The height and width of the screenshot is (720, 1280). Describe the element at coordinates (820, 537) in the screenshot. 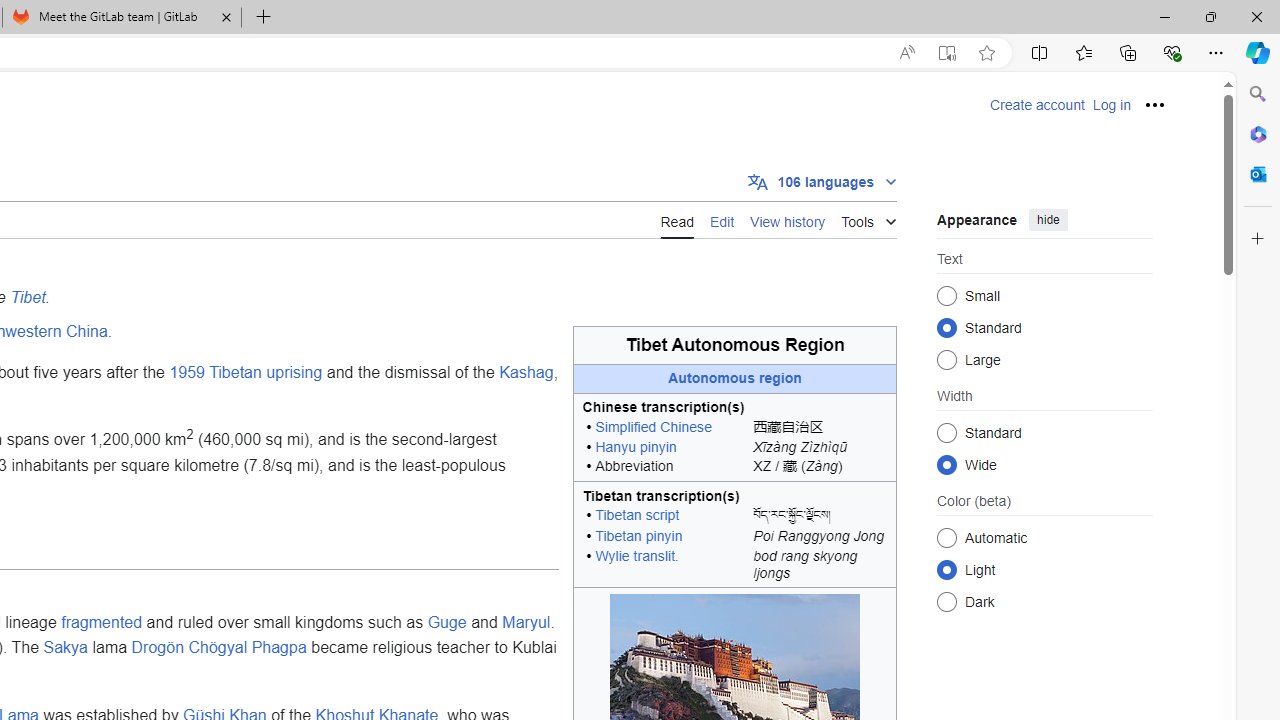

I see `Poi Ranggyong Jong` at that location.